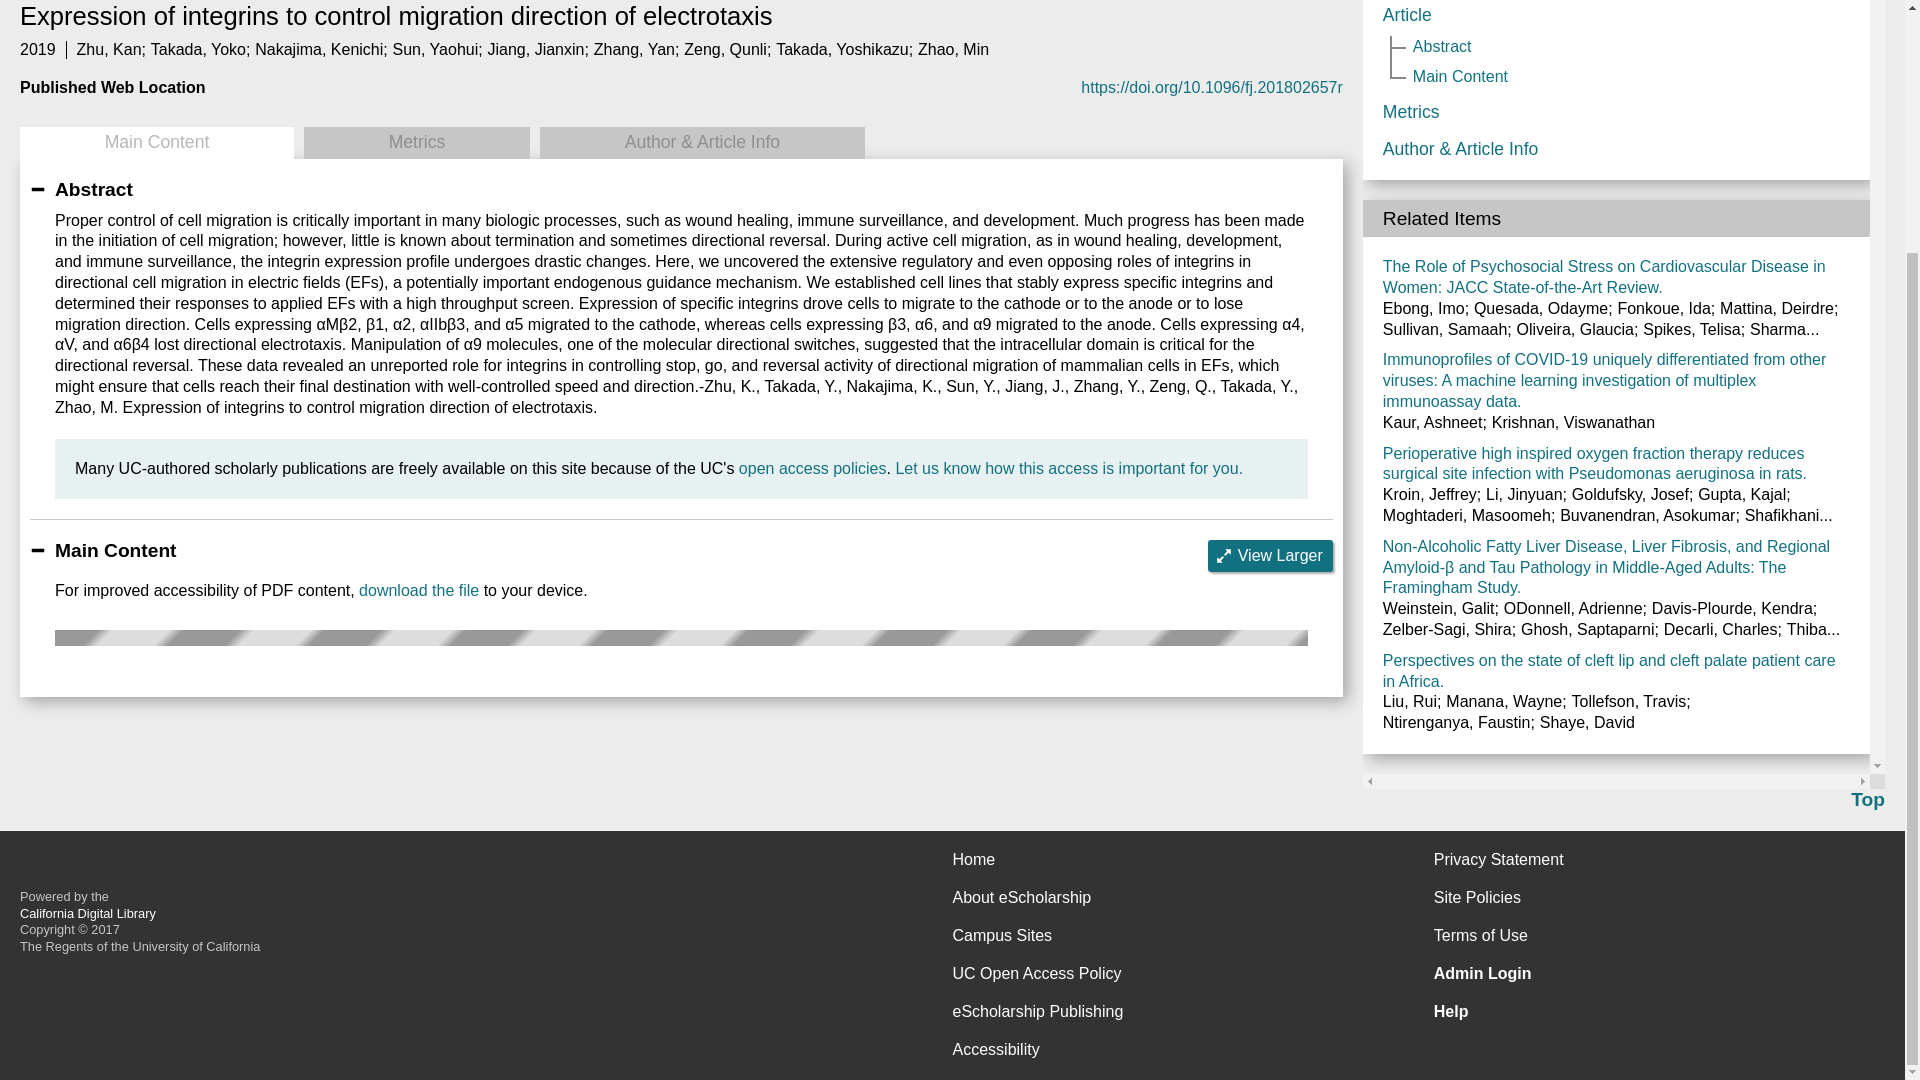 The image size is (1920, 1080). What do you see at coordinates (156, 142) in the screenshot?
I see `Main Content` at bounding box center [156, 142].